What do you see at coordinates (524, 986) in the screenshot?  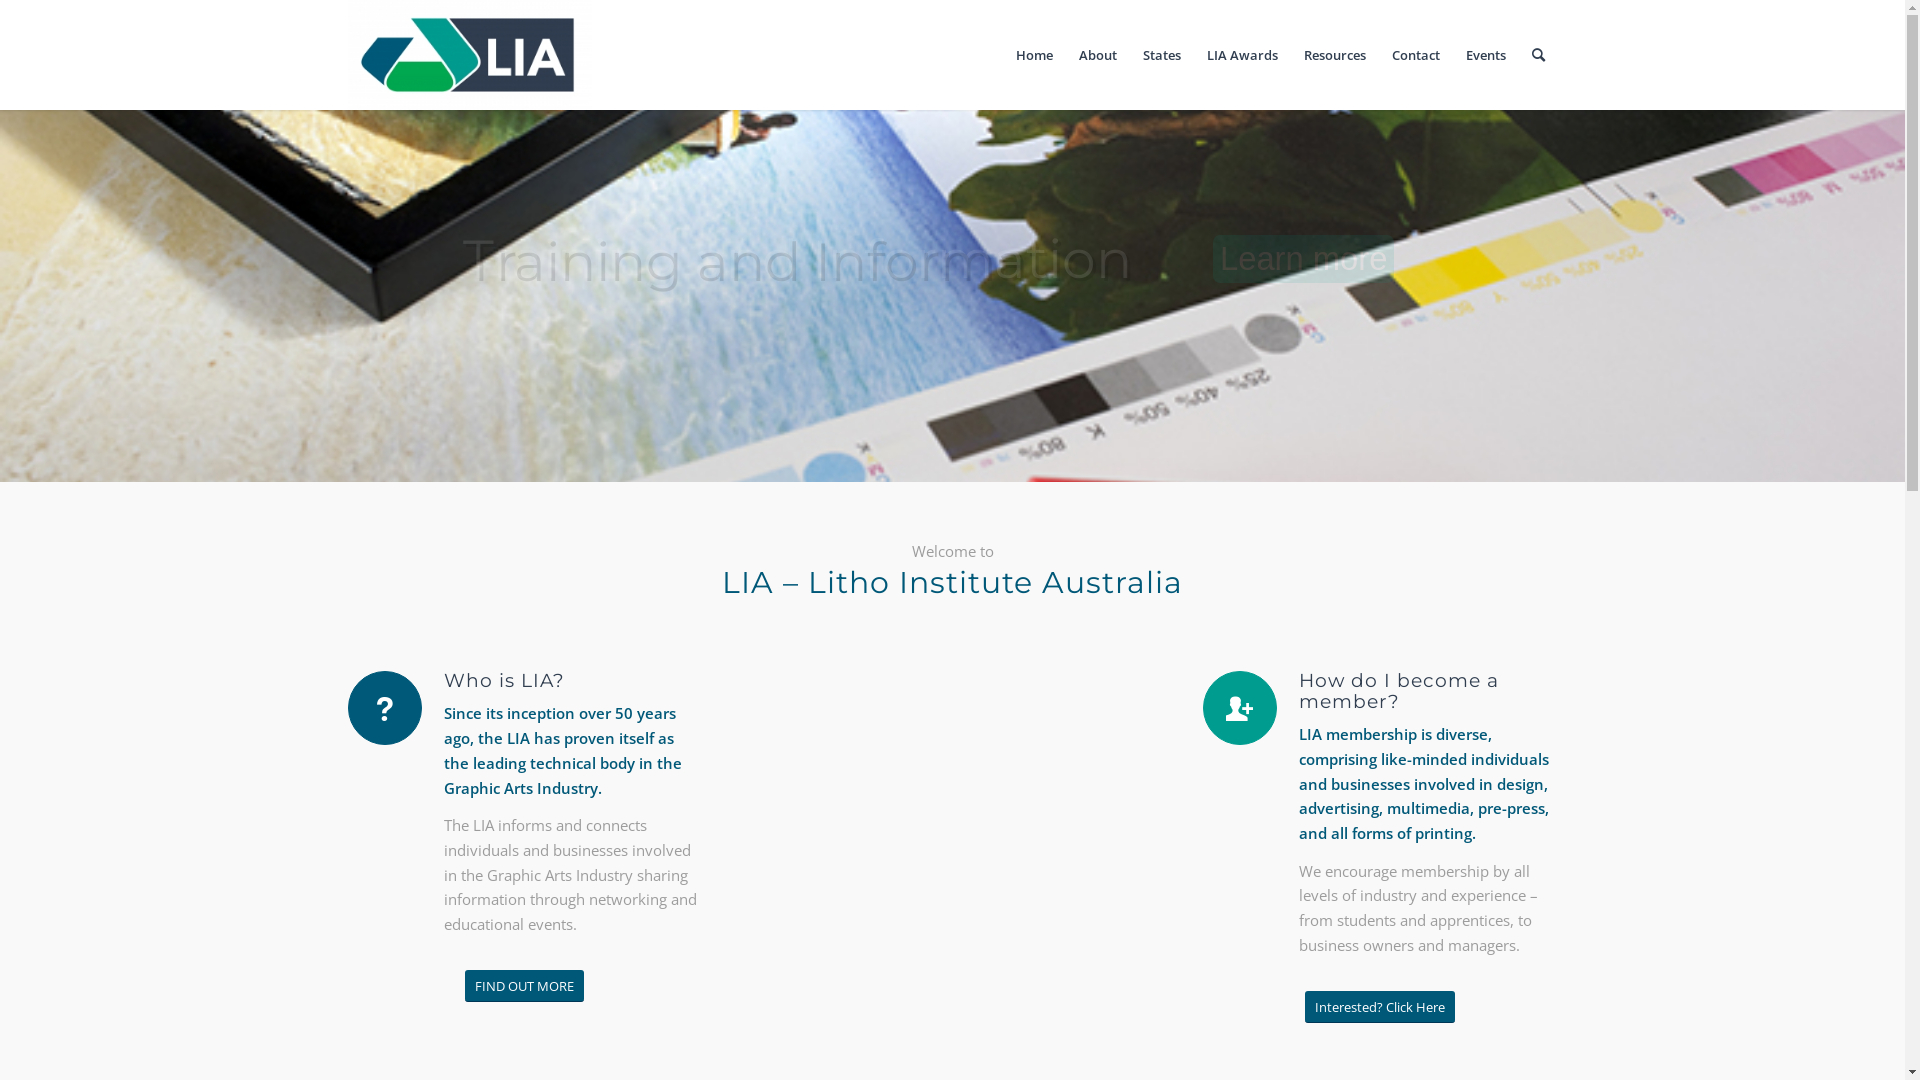 I see `FIND OUT MORE` at bounding box center [524, 986].